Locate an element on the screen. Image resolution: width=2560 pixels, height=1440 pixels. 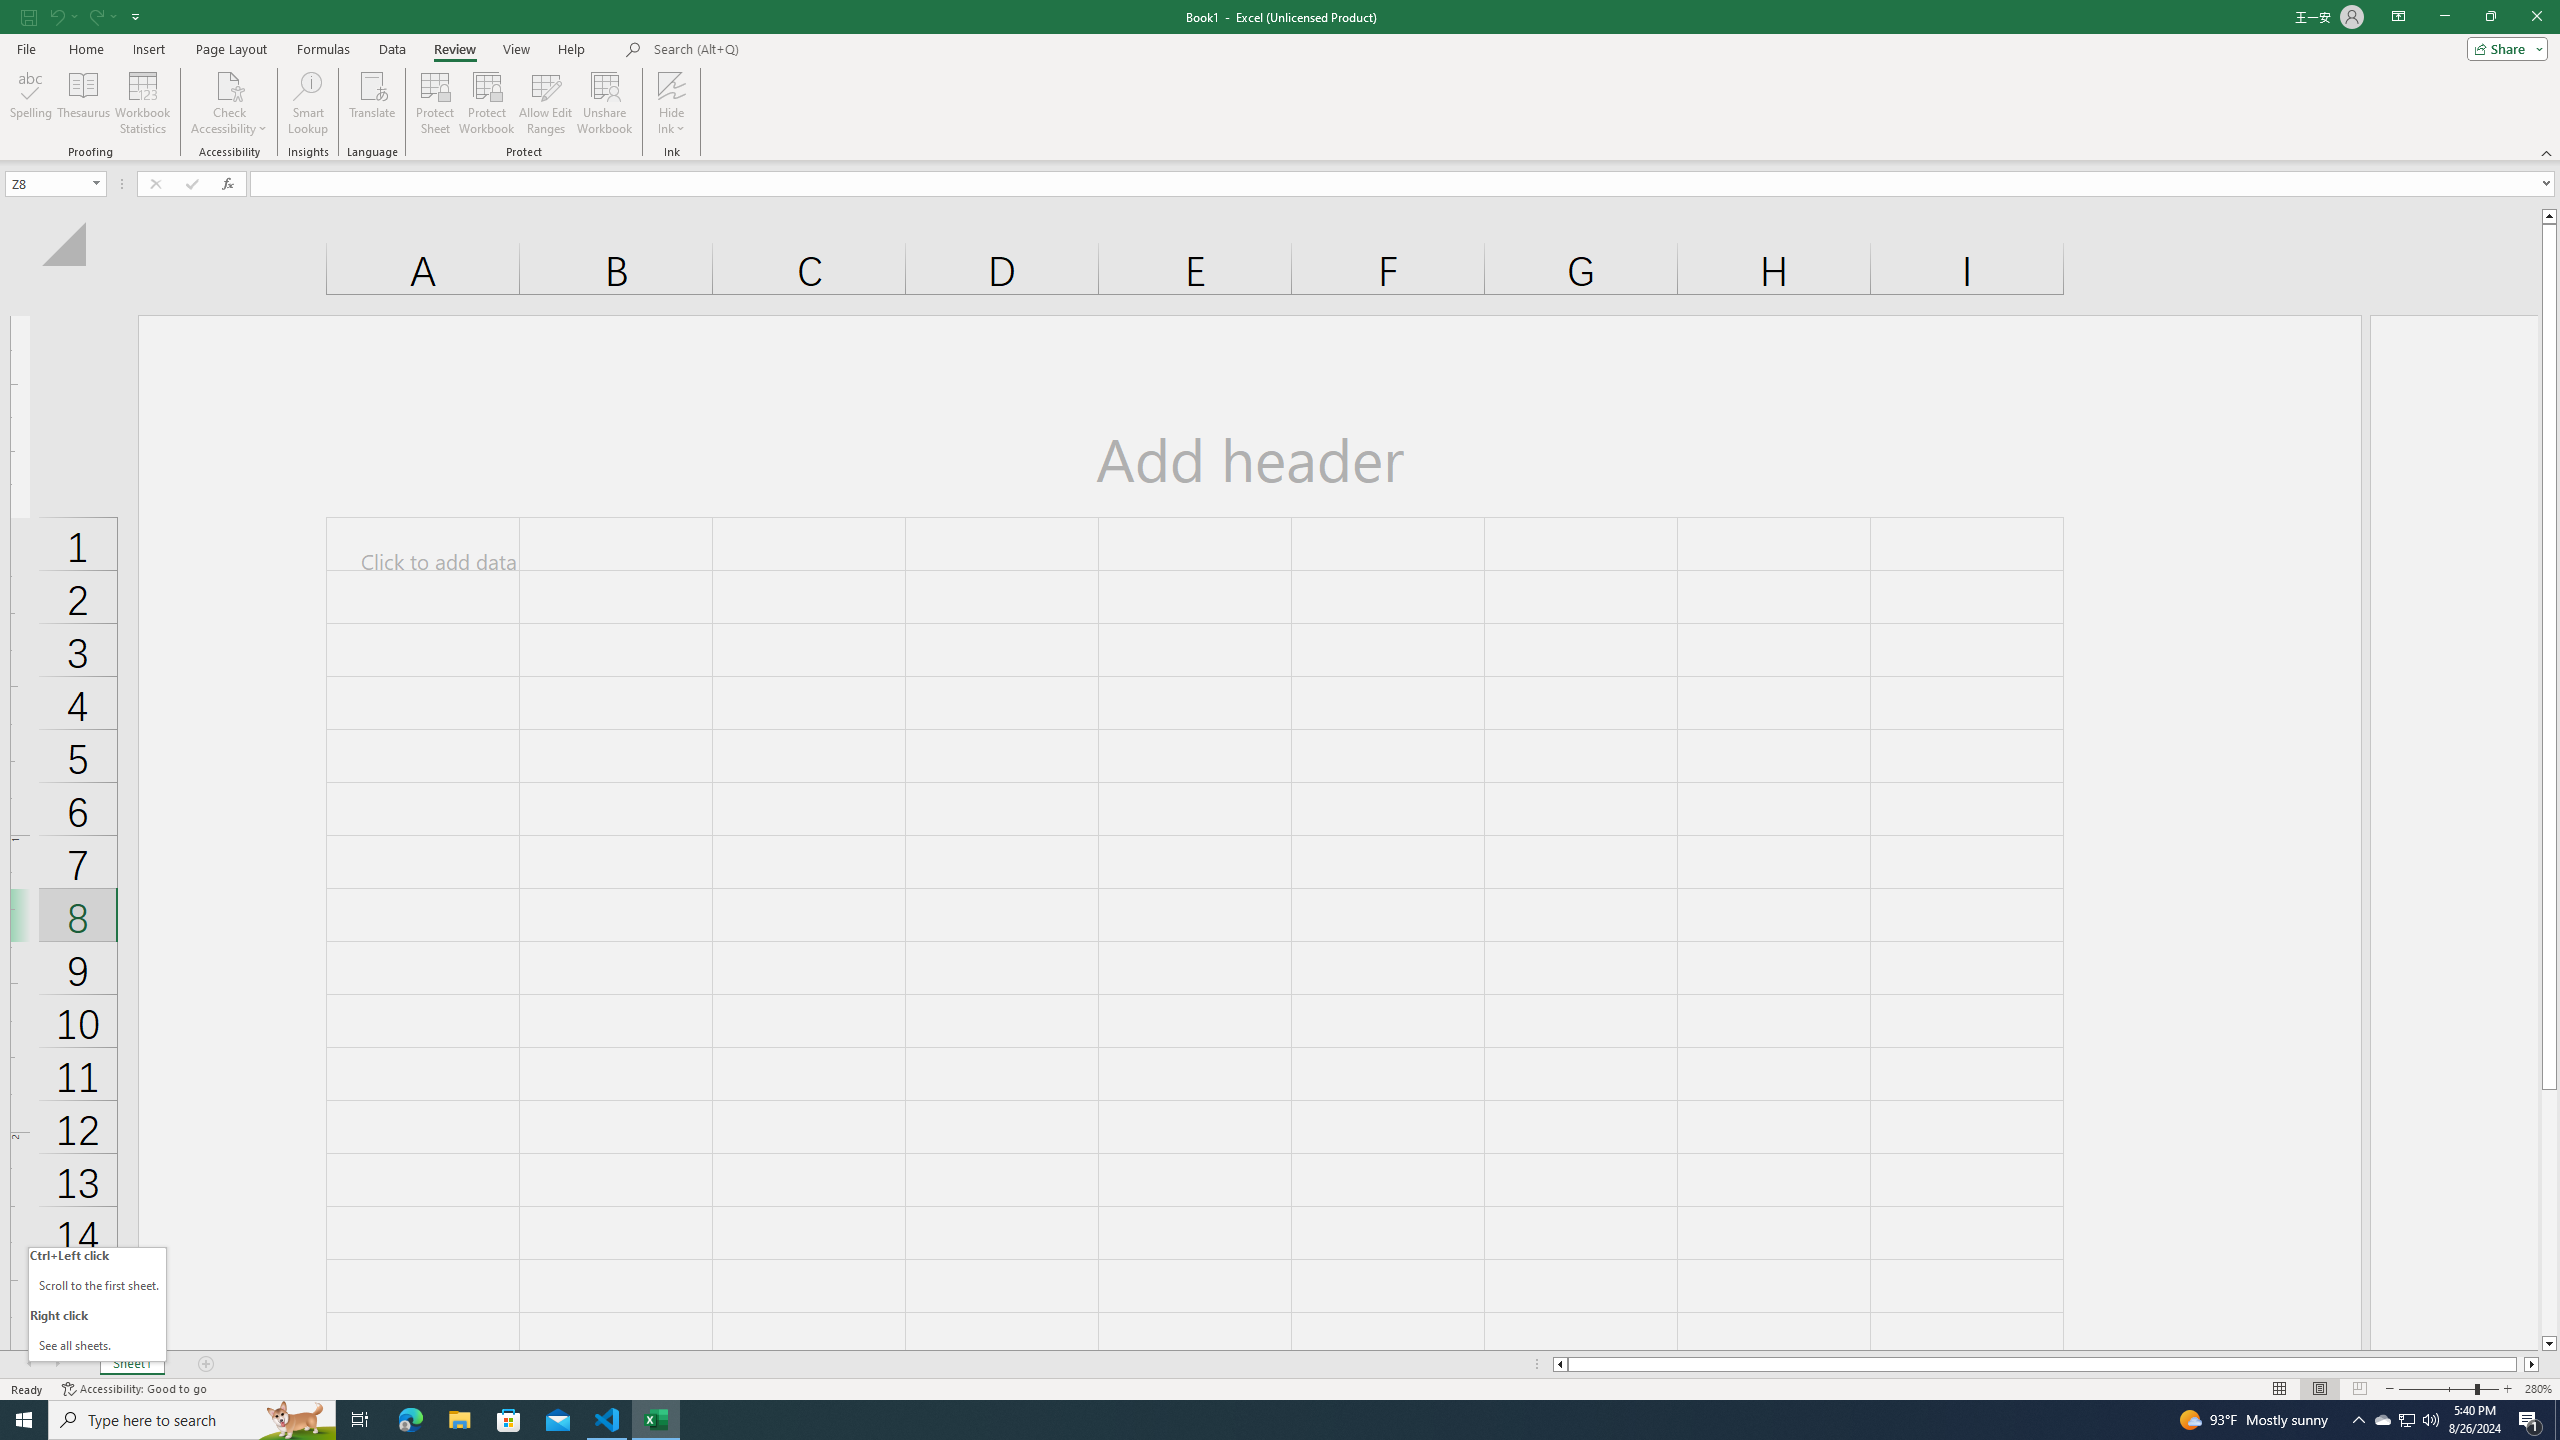
Customize Quick Access Toolbar is located at coordinates (136, 16).